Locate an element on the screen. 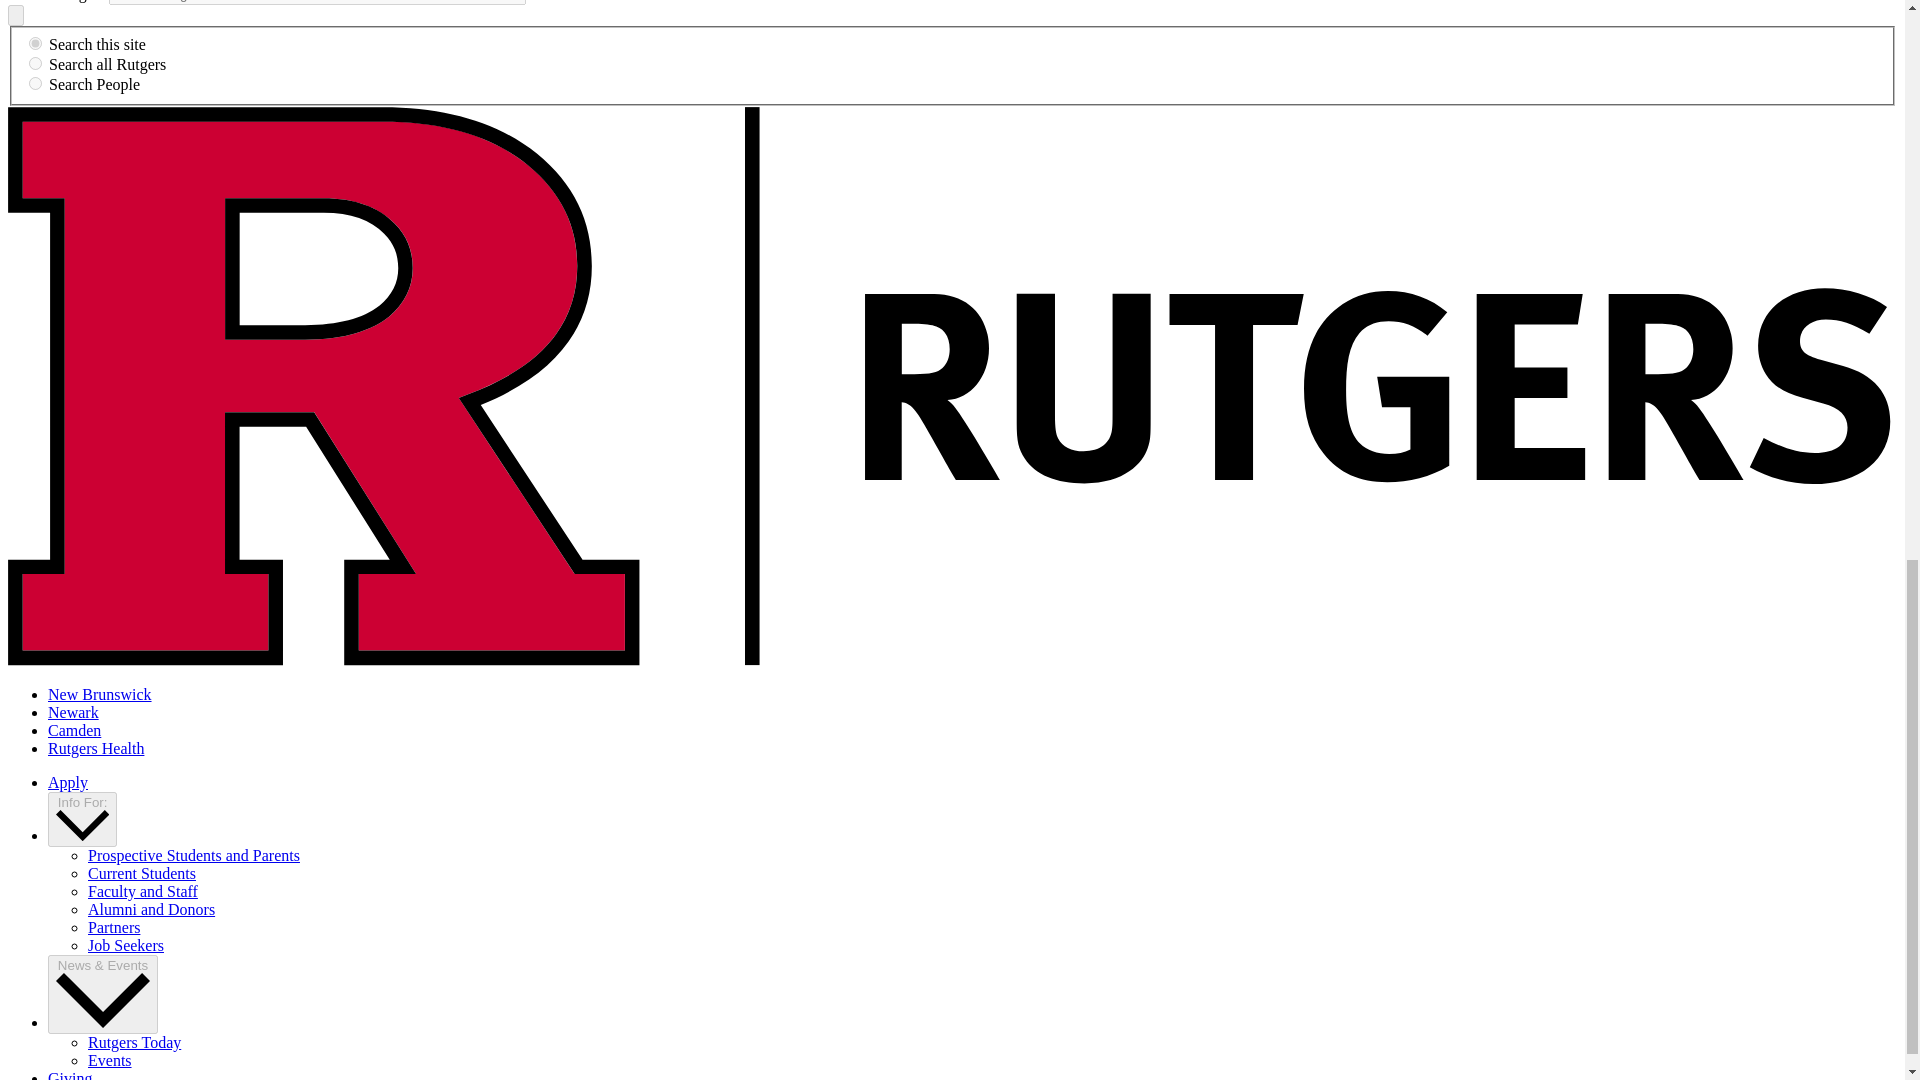  Rutgers Today is located at coordinates (134, 1042).